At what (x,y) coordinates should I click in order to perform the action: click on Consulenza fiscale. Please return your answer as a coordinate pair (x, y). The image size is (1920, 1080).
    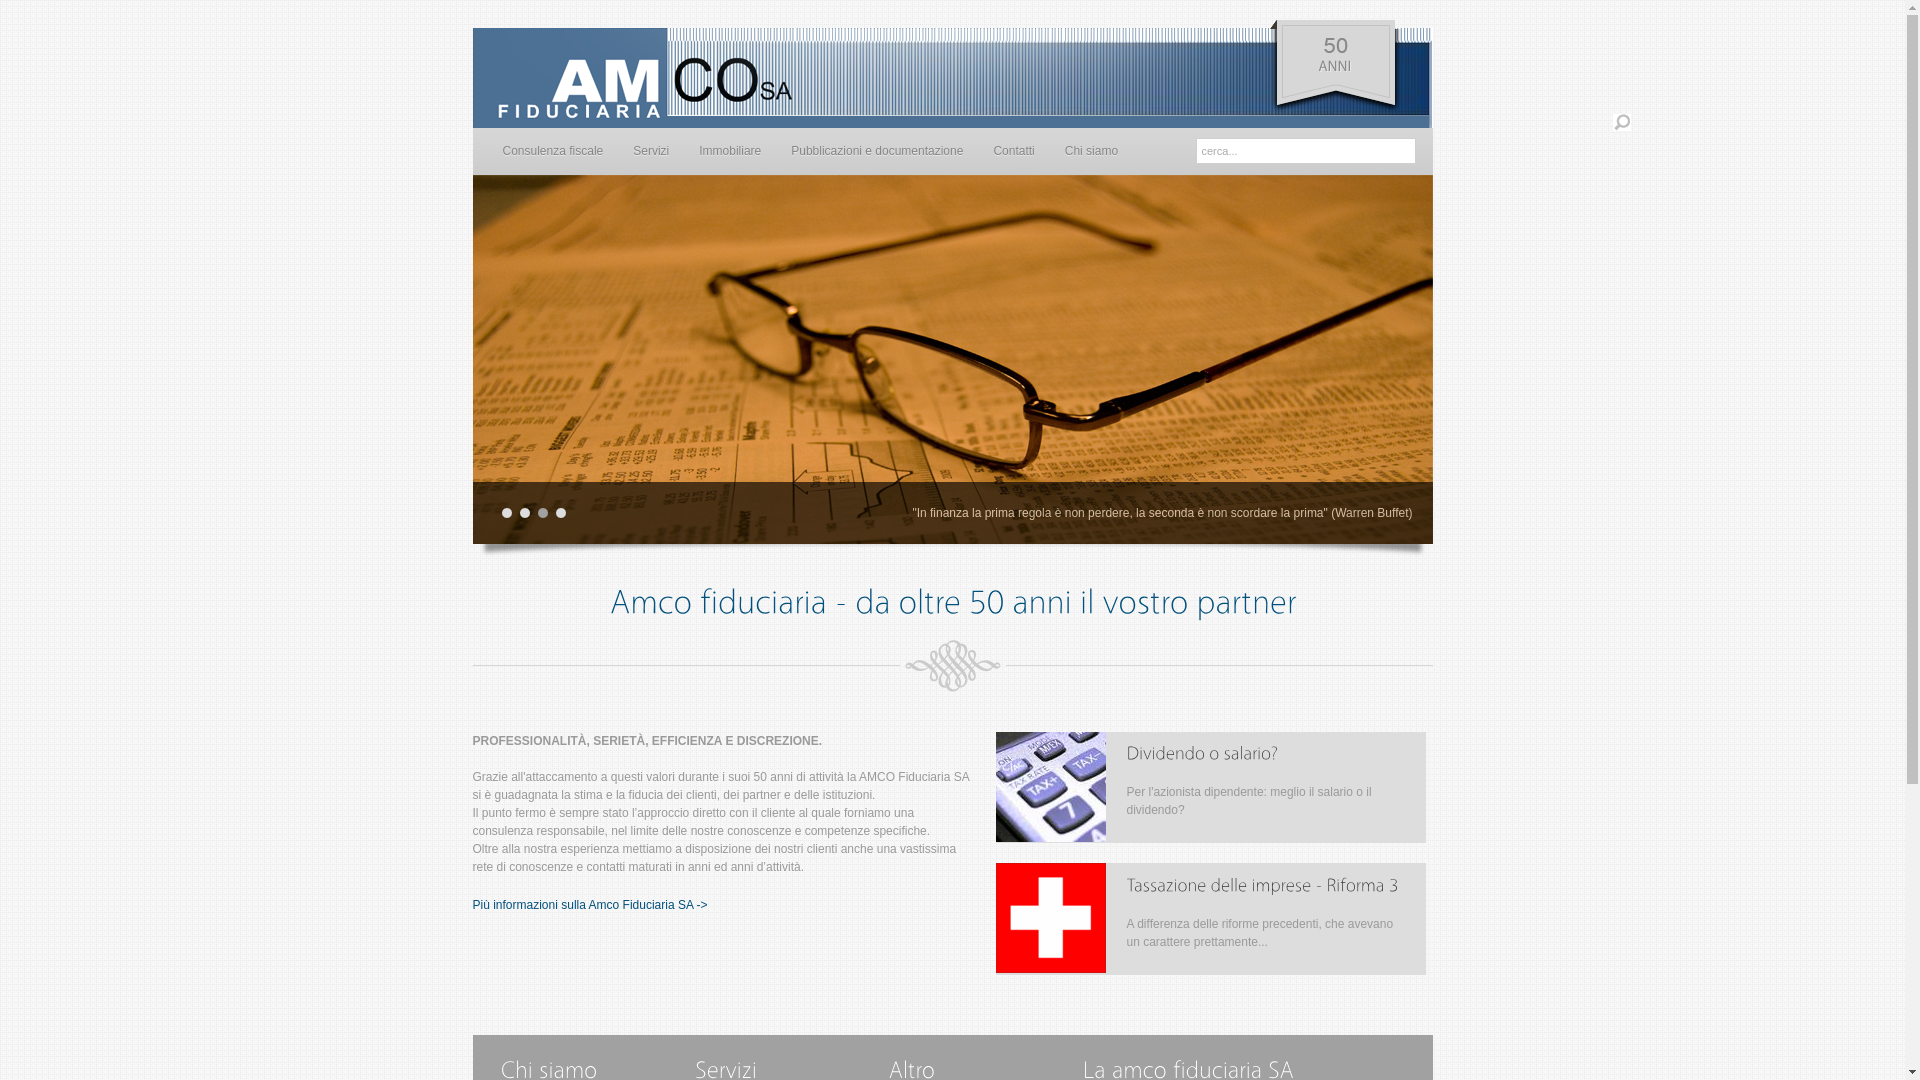
    Looking at the image, I should click on (552, 151).